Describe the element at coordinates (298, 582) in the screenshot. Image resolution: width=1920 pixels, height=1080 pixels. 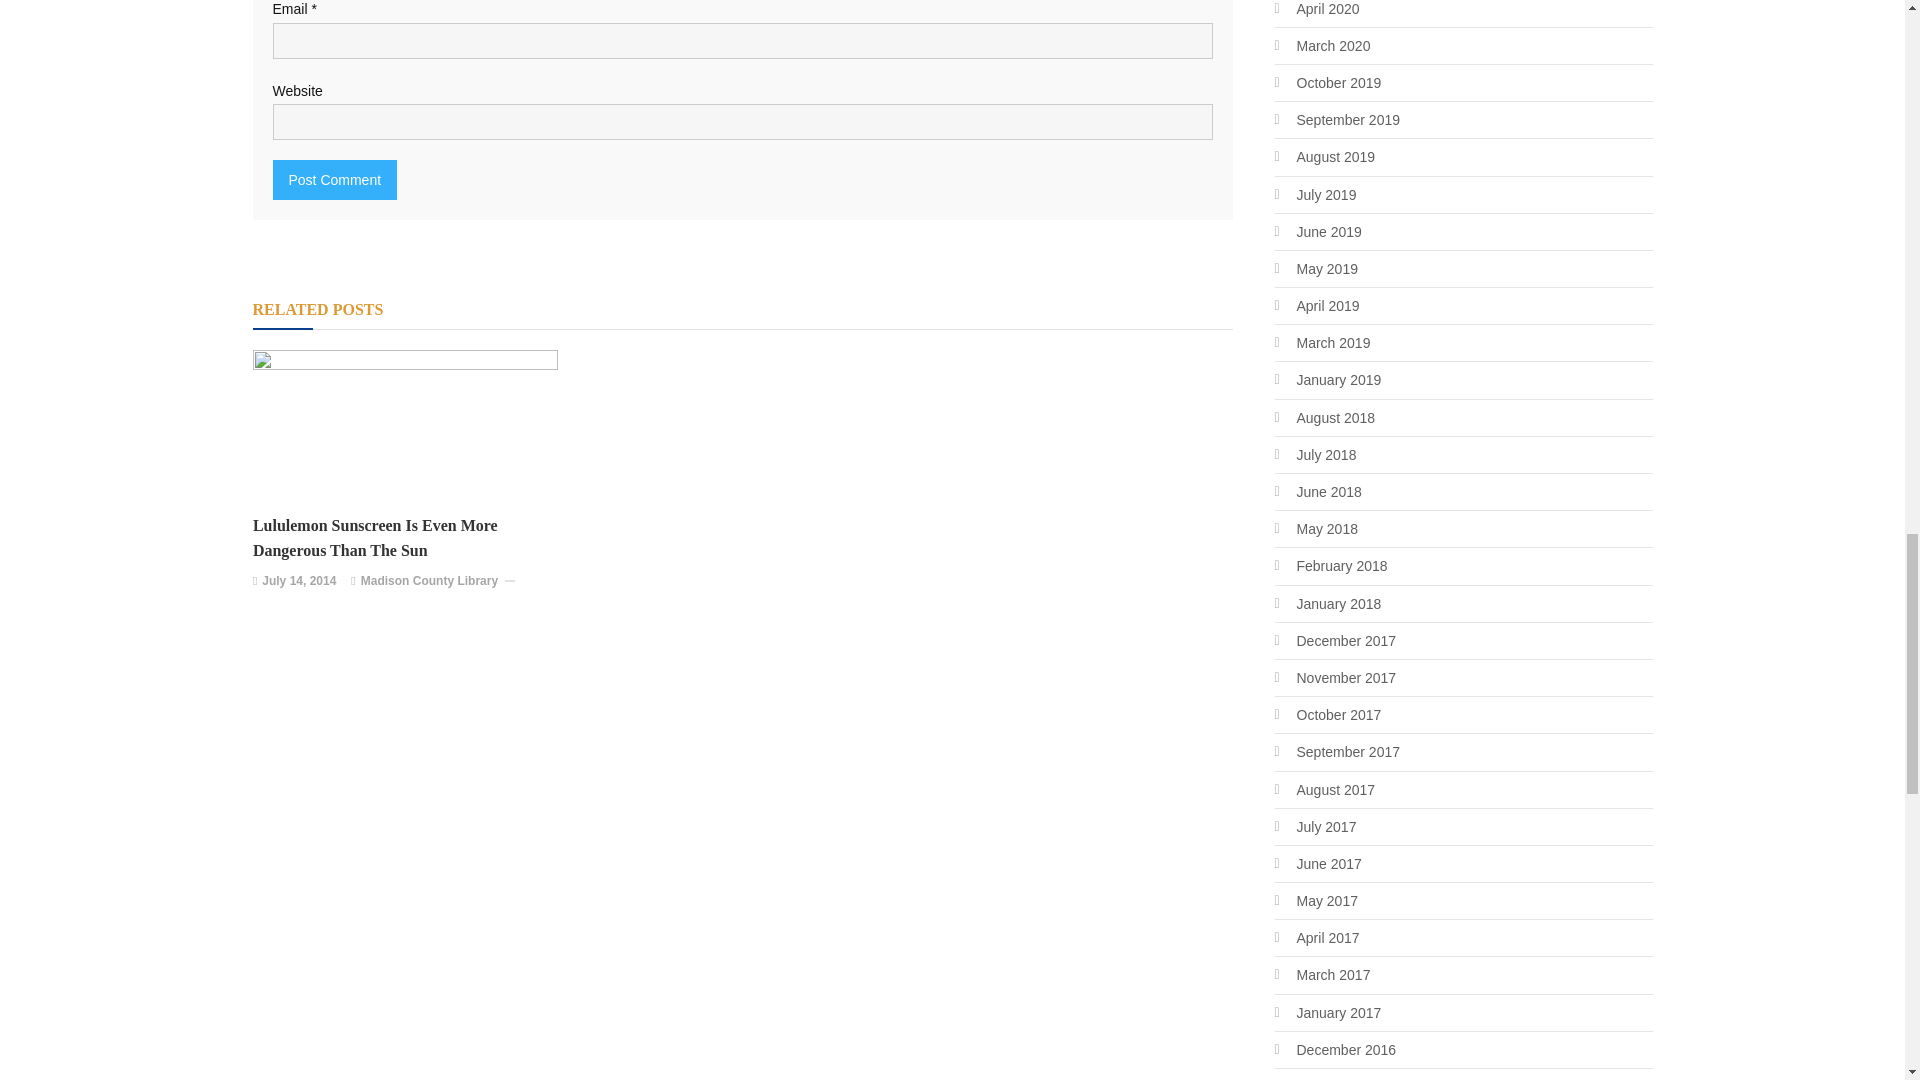
I see `July 14, 2014` at that location.